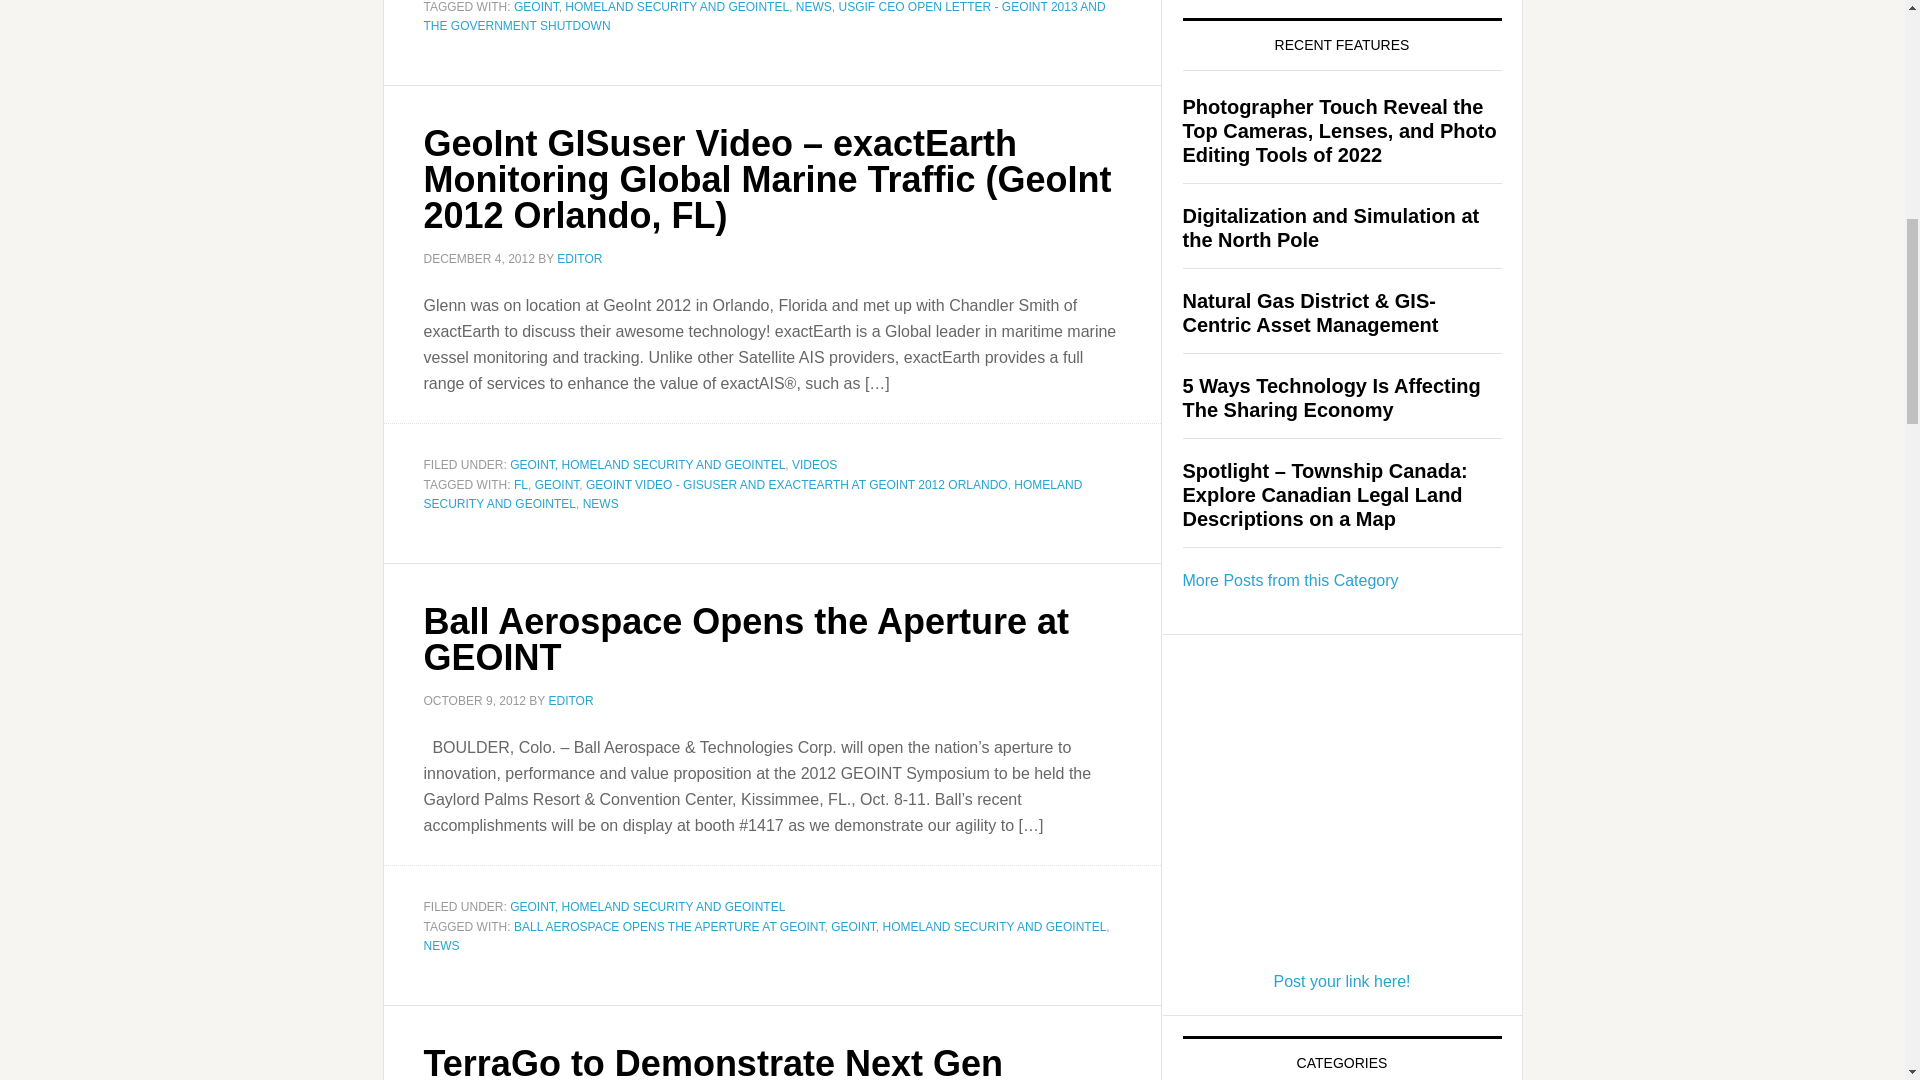  I want to click on GEOINT, so click(536, 7).